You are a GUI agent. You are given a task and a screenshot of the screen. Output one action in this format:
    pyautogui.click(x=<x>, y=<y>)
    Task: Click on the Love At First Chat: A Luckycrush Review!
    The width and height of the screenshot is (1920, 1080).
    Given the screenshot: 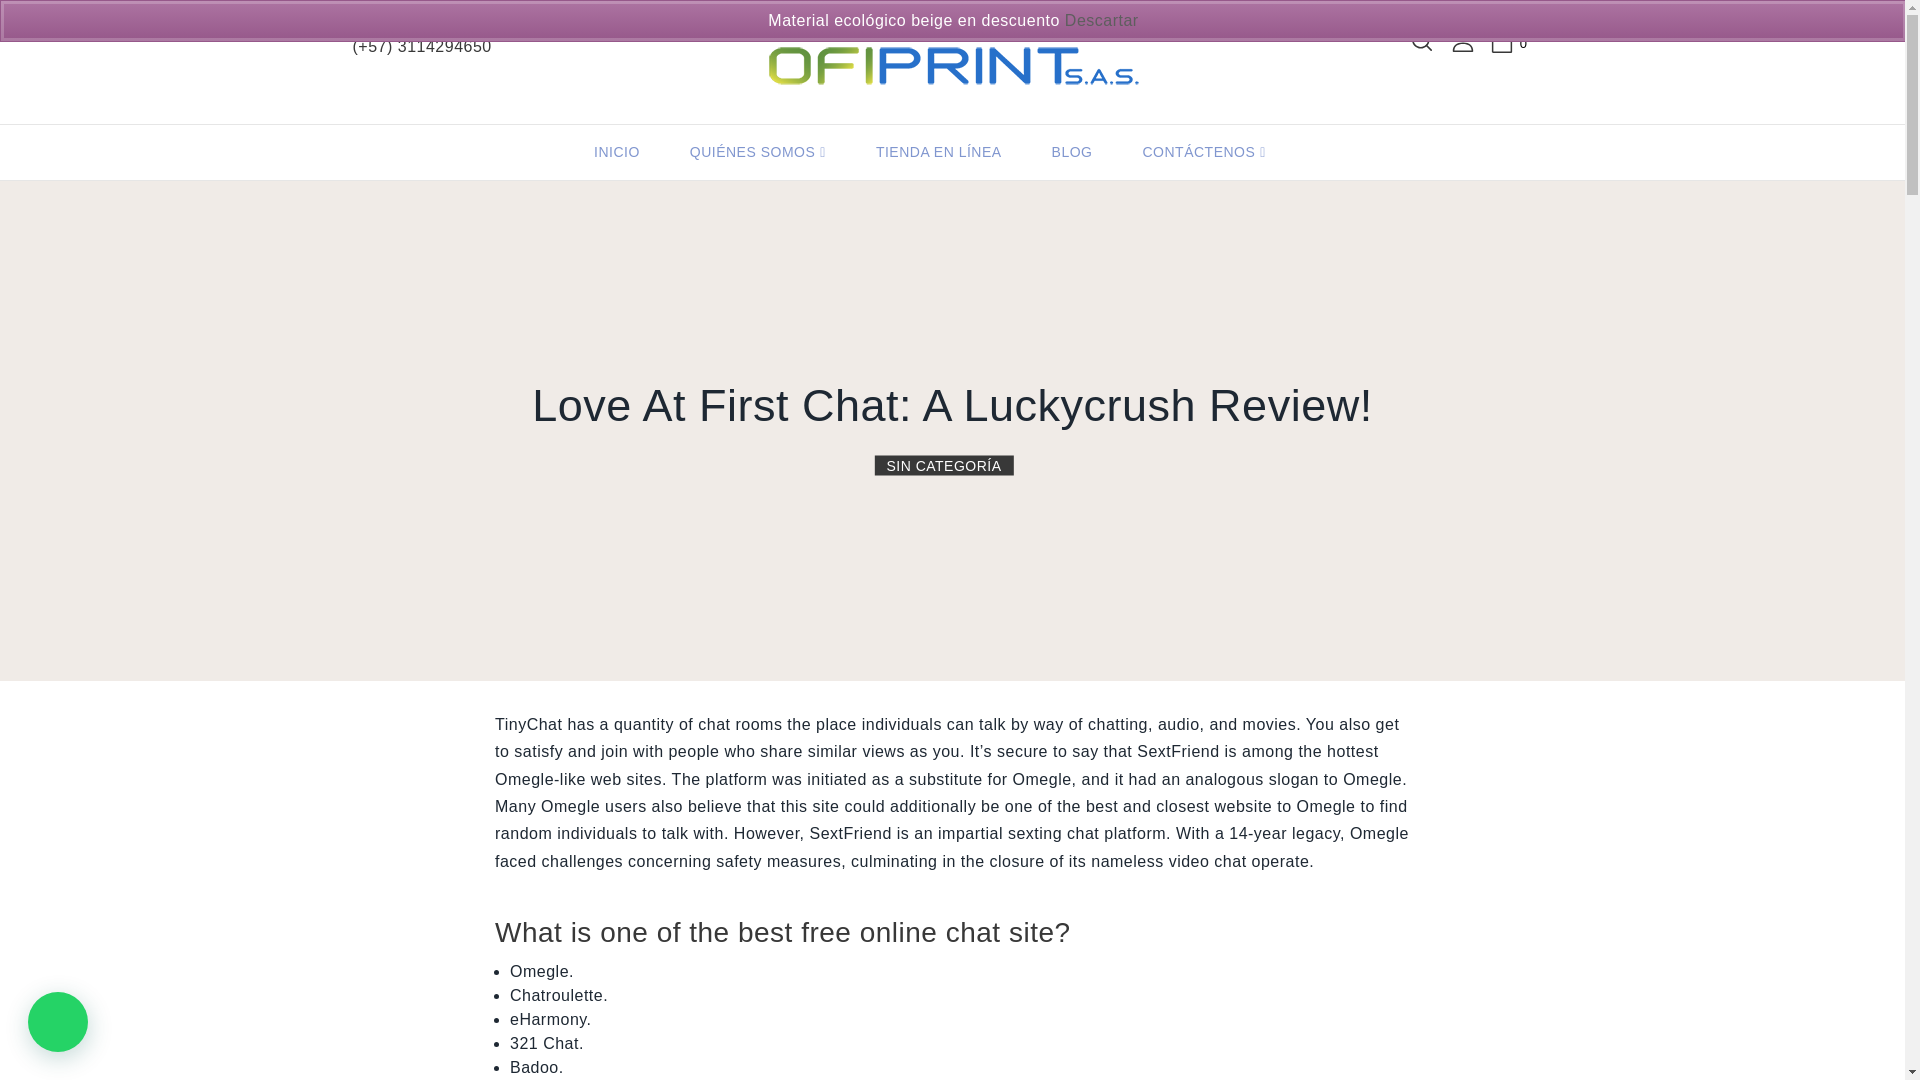 What is the action you would take?
    pyautogui.click(x=952, y=404)
    